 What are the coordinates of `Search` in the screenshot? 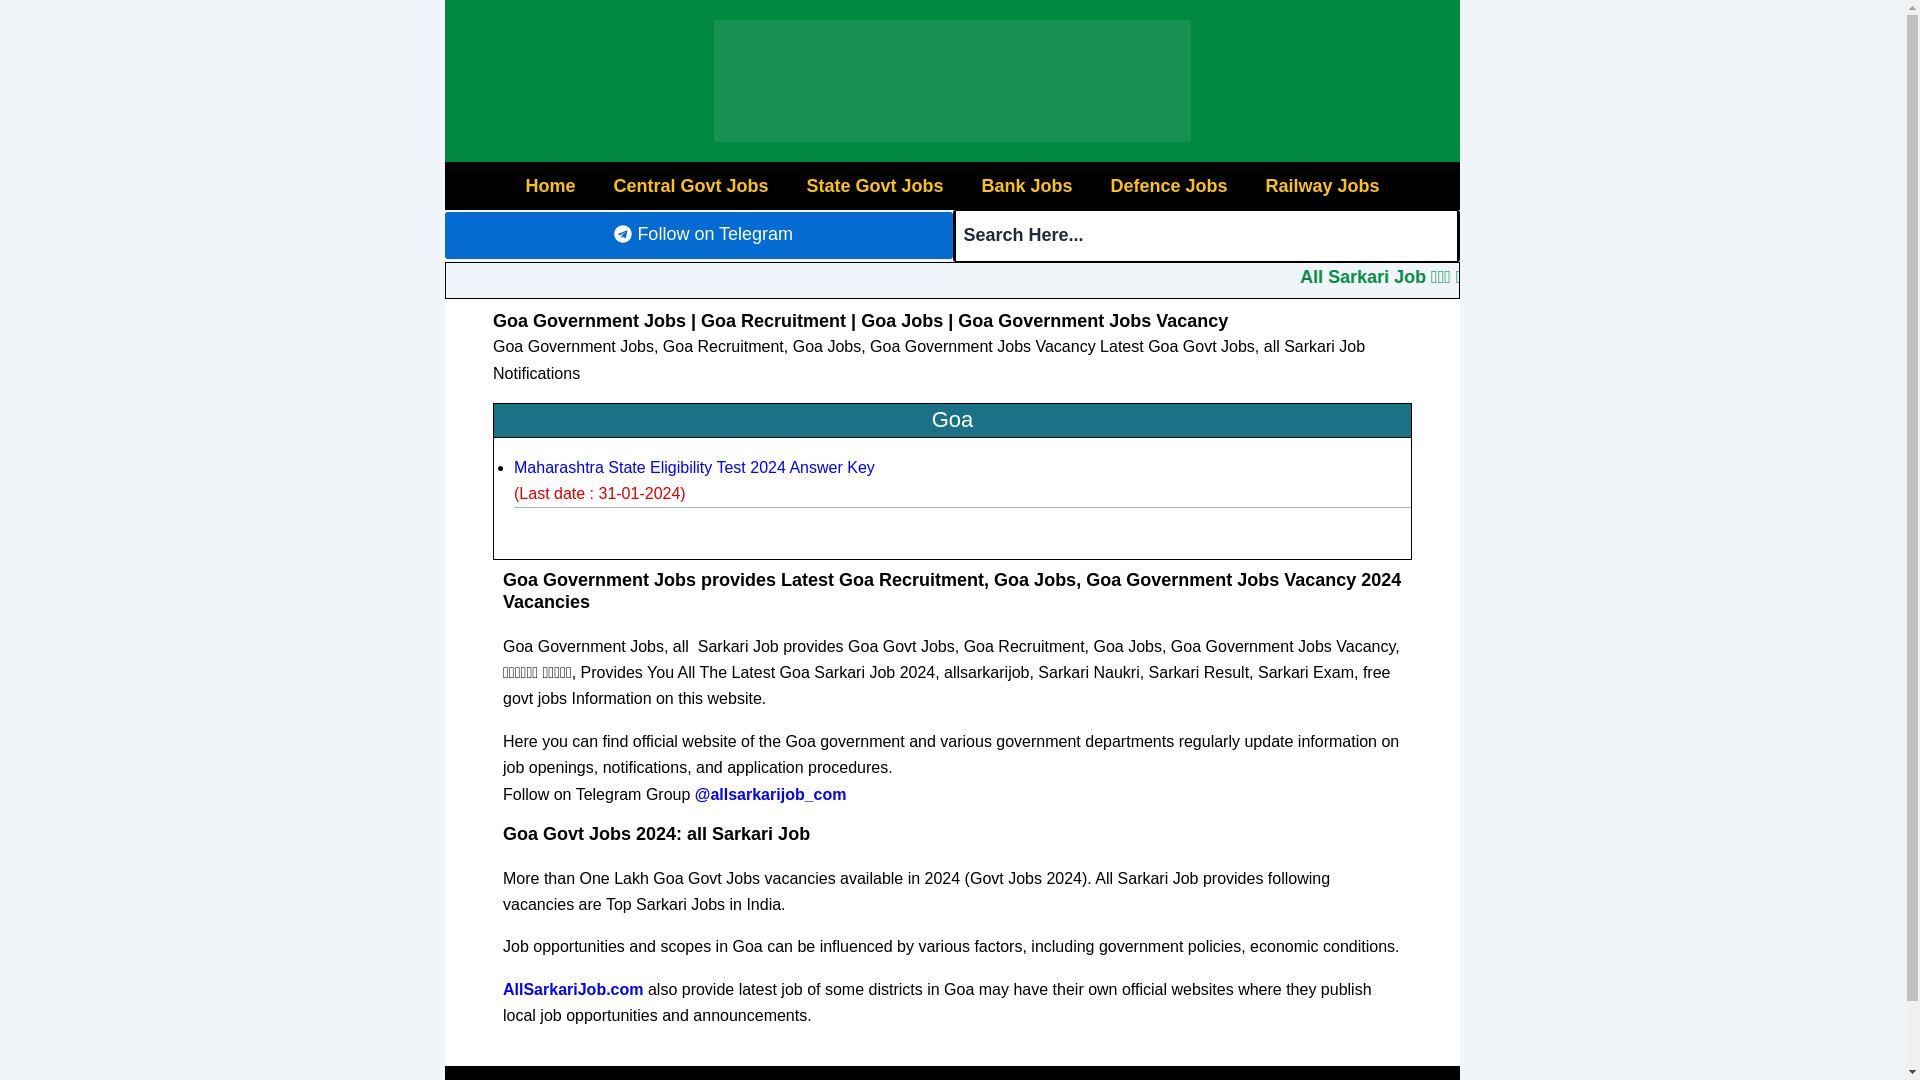 It's located at (1206, 236).